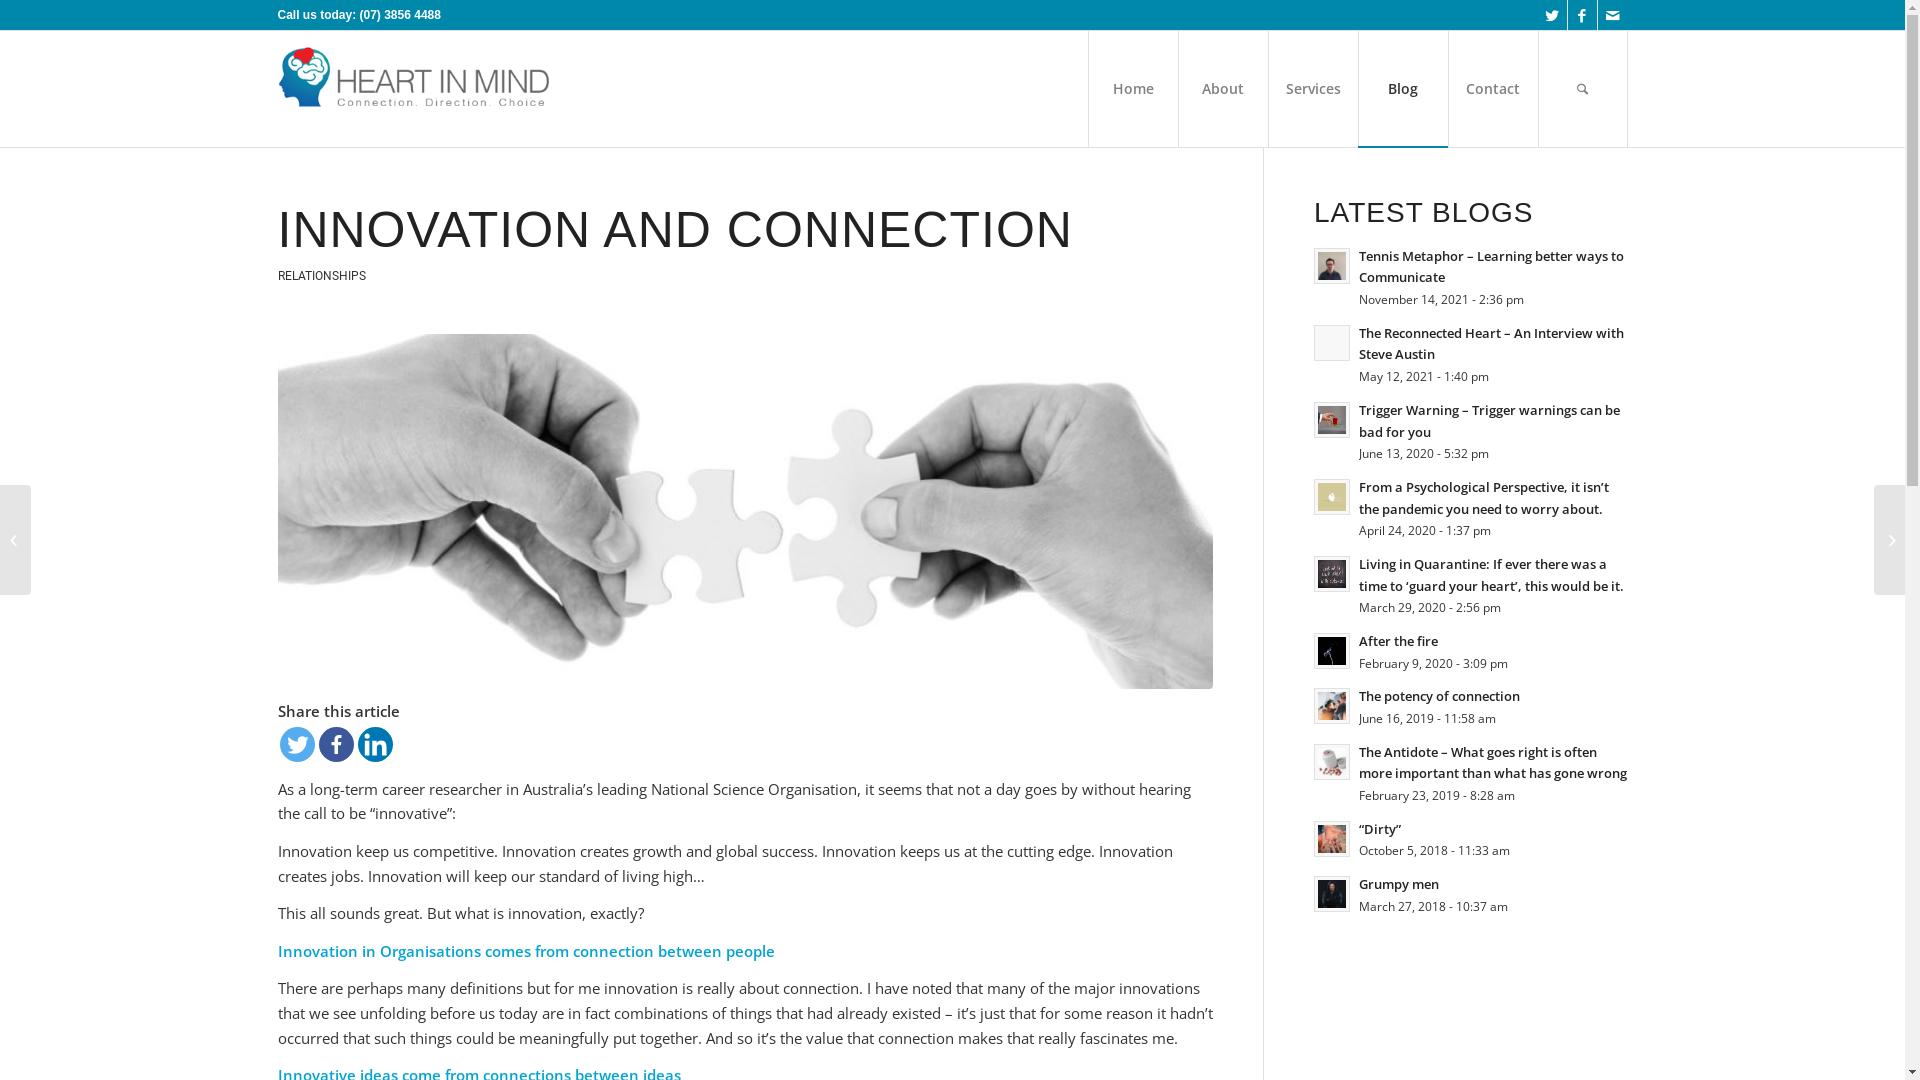 The width and height of the screenshot is (1920, 1080). Describe the element at coordinates (746, 512) in the screenshot. I see `Innovation and connection` at that location.